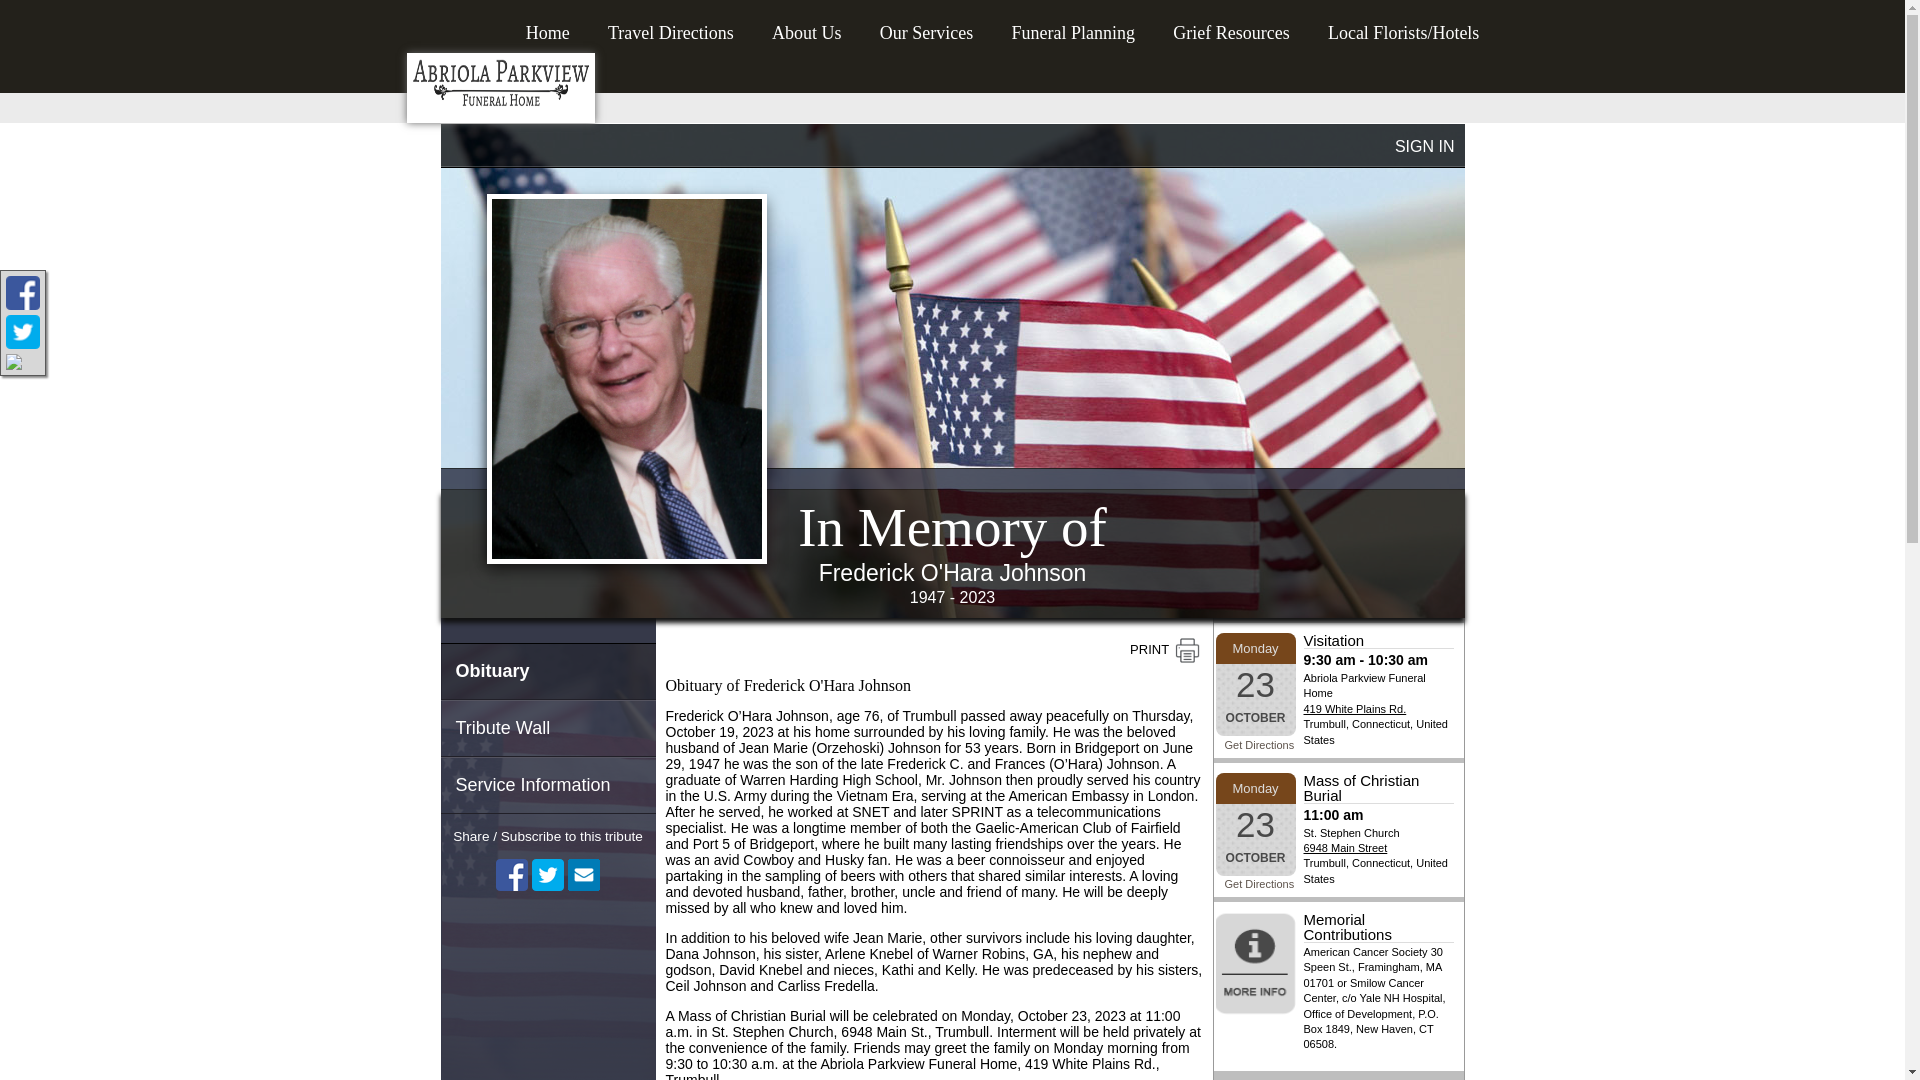 The height and width of the screenshot is (1080, 1920). I want to click on Obituary, so click(546, 670).